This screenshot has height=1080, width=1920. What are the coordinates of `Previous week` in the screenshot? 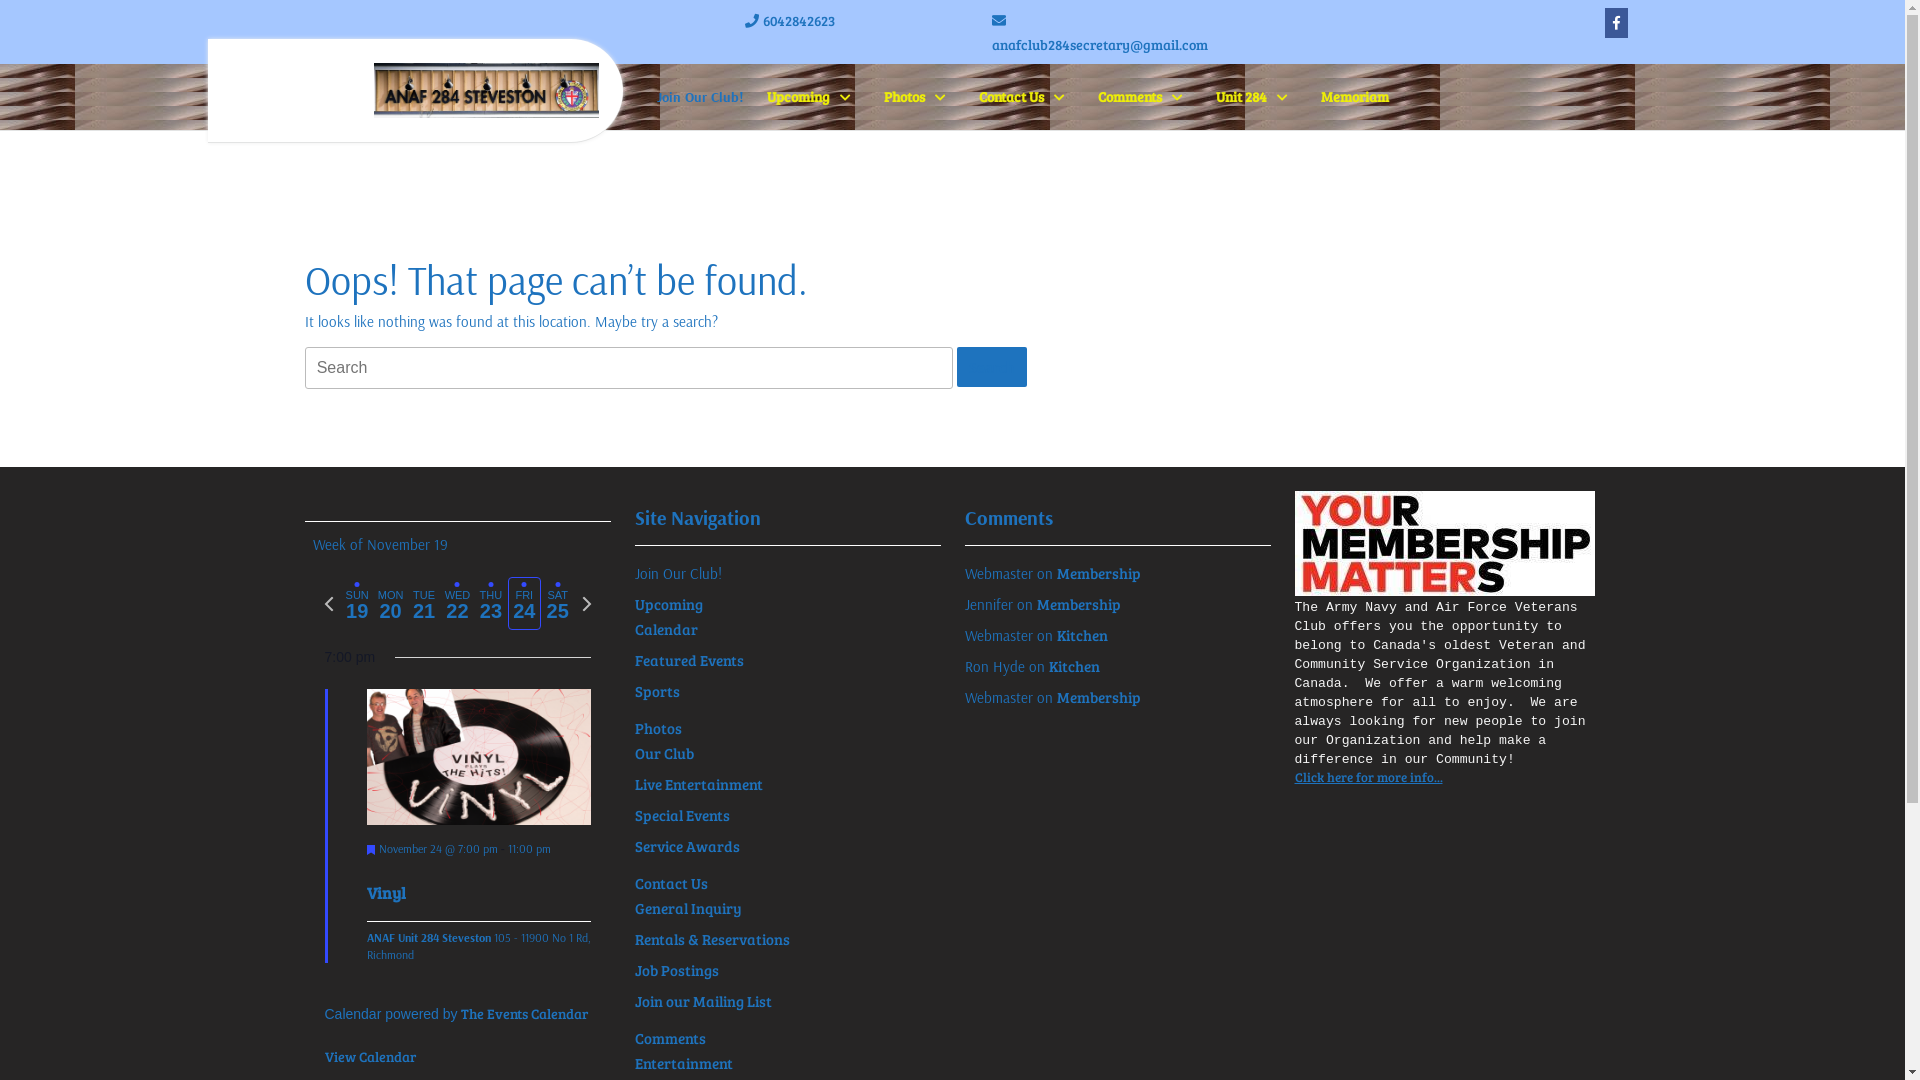 It's located at (328, 604).